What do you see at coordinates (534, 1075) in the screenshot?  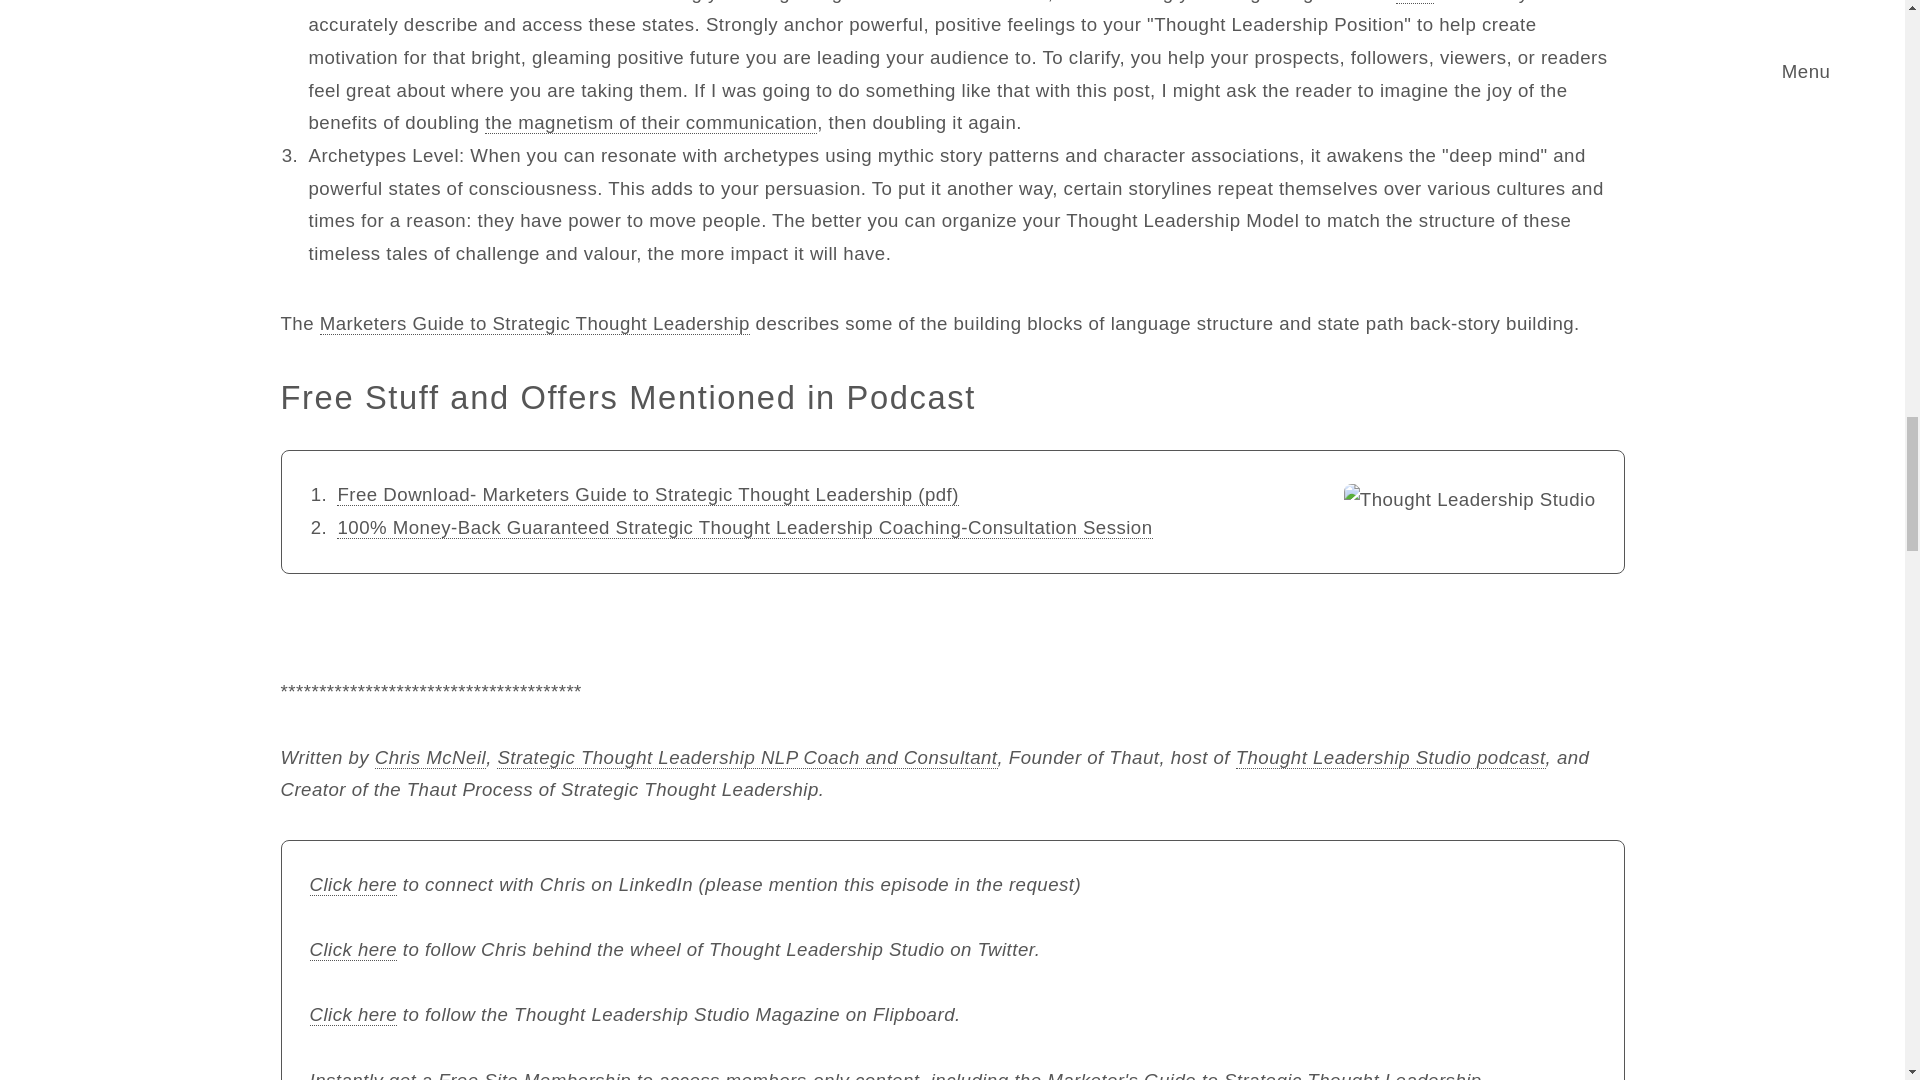 I see `Free Site Membership` at bounding box center [534, 1075].